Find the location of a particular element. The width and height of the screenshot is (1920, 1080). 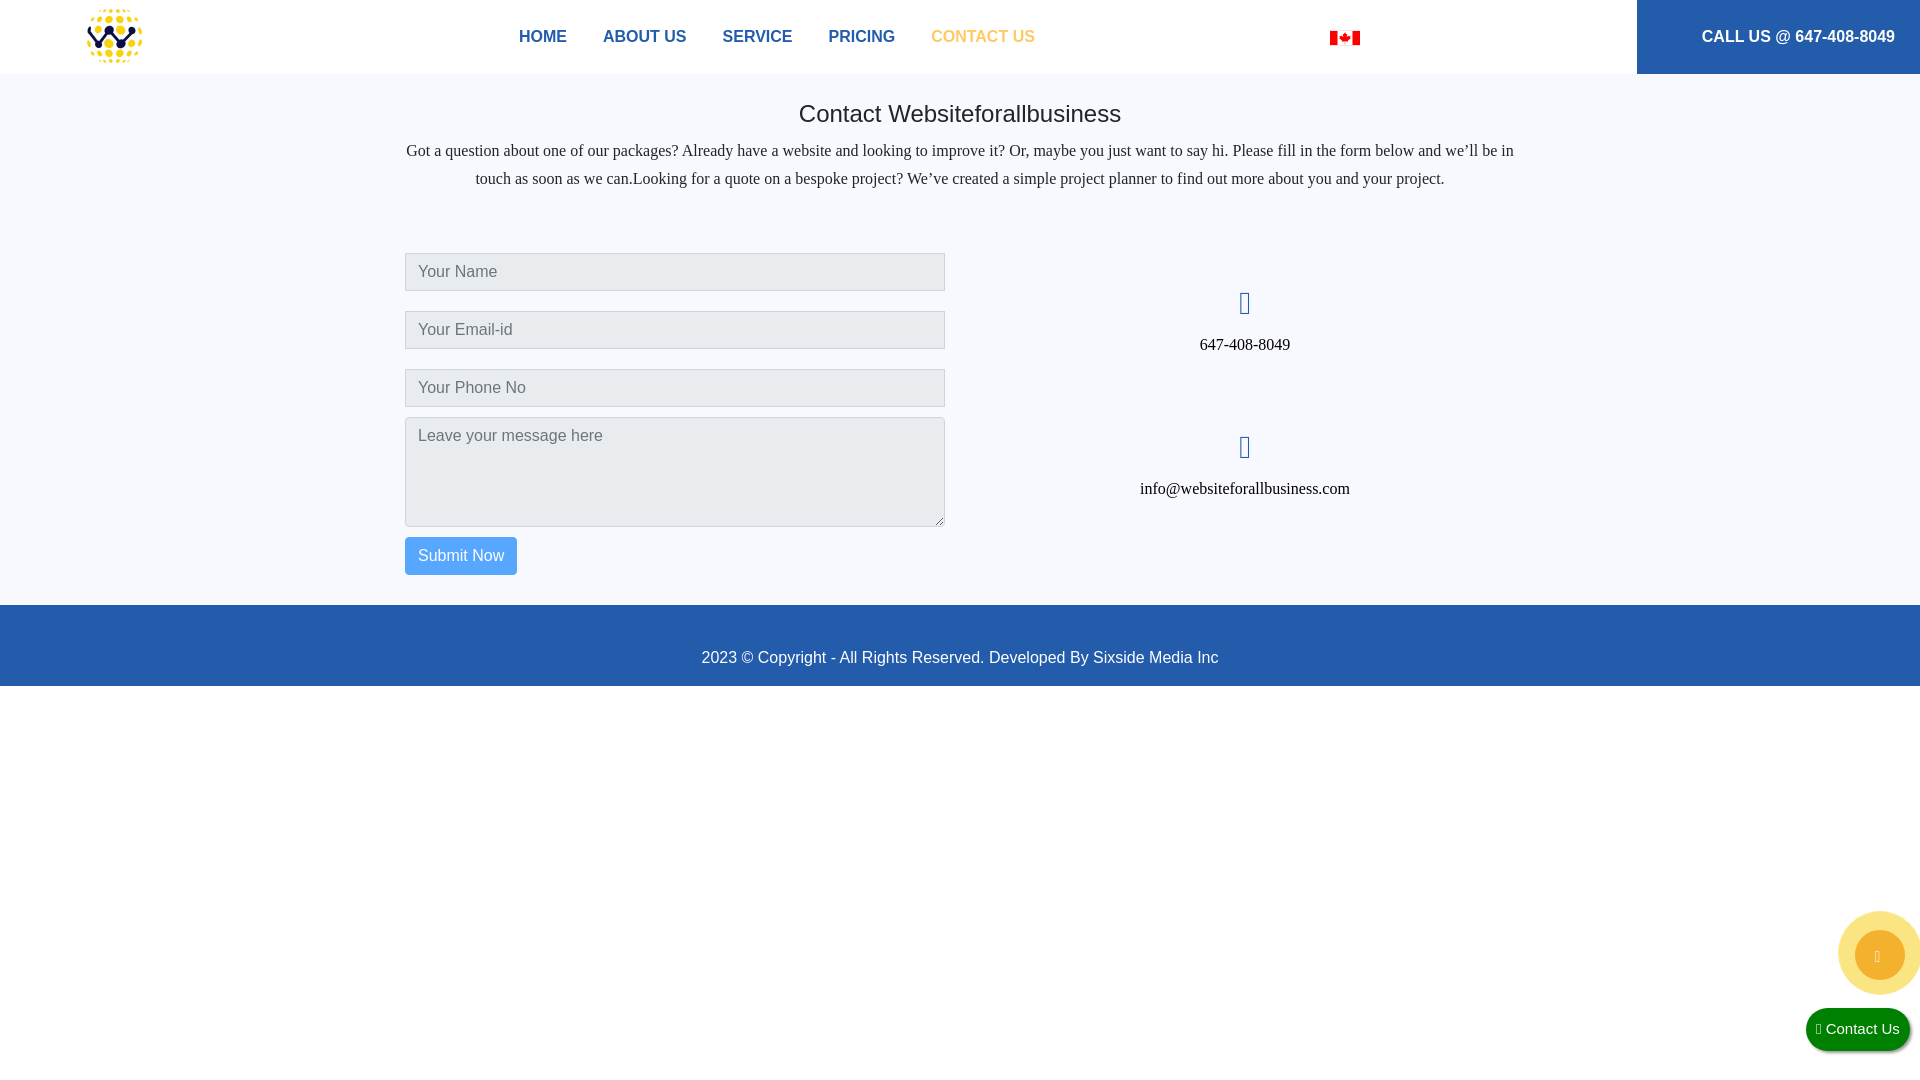

Sixside Media Inc is located at coordinates (1154, 658).